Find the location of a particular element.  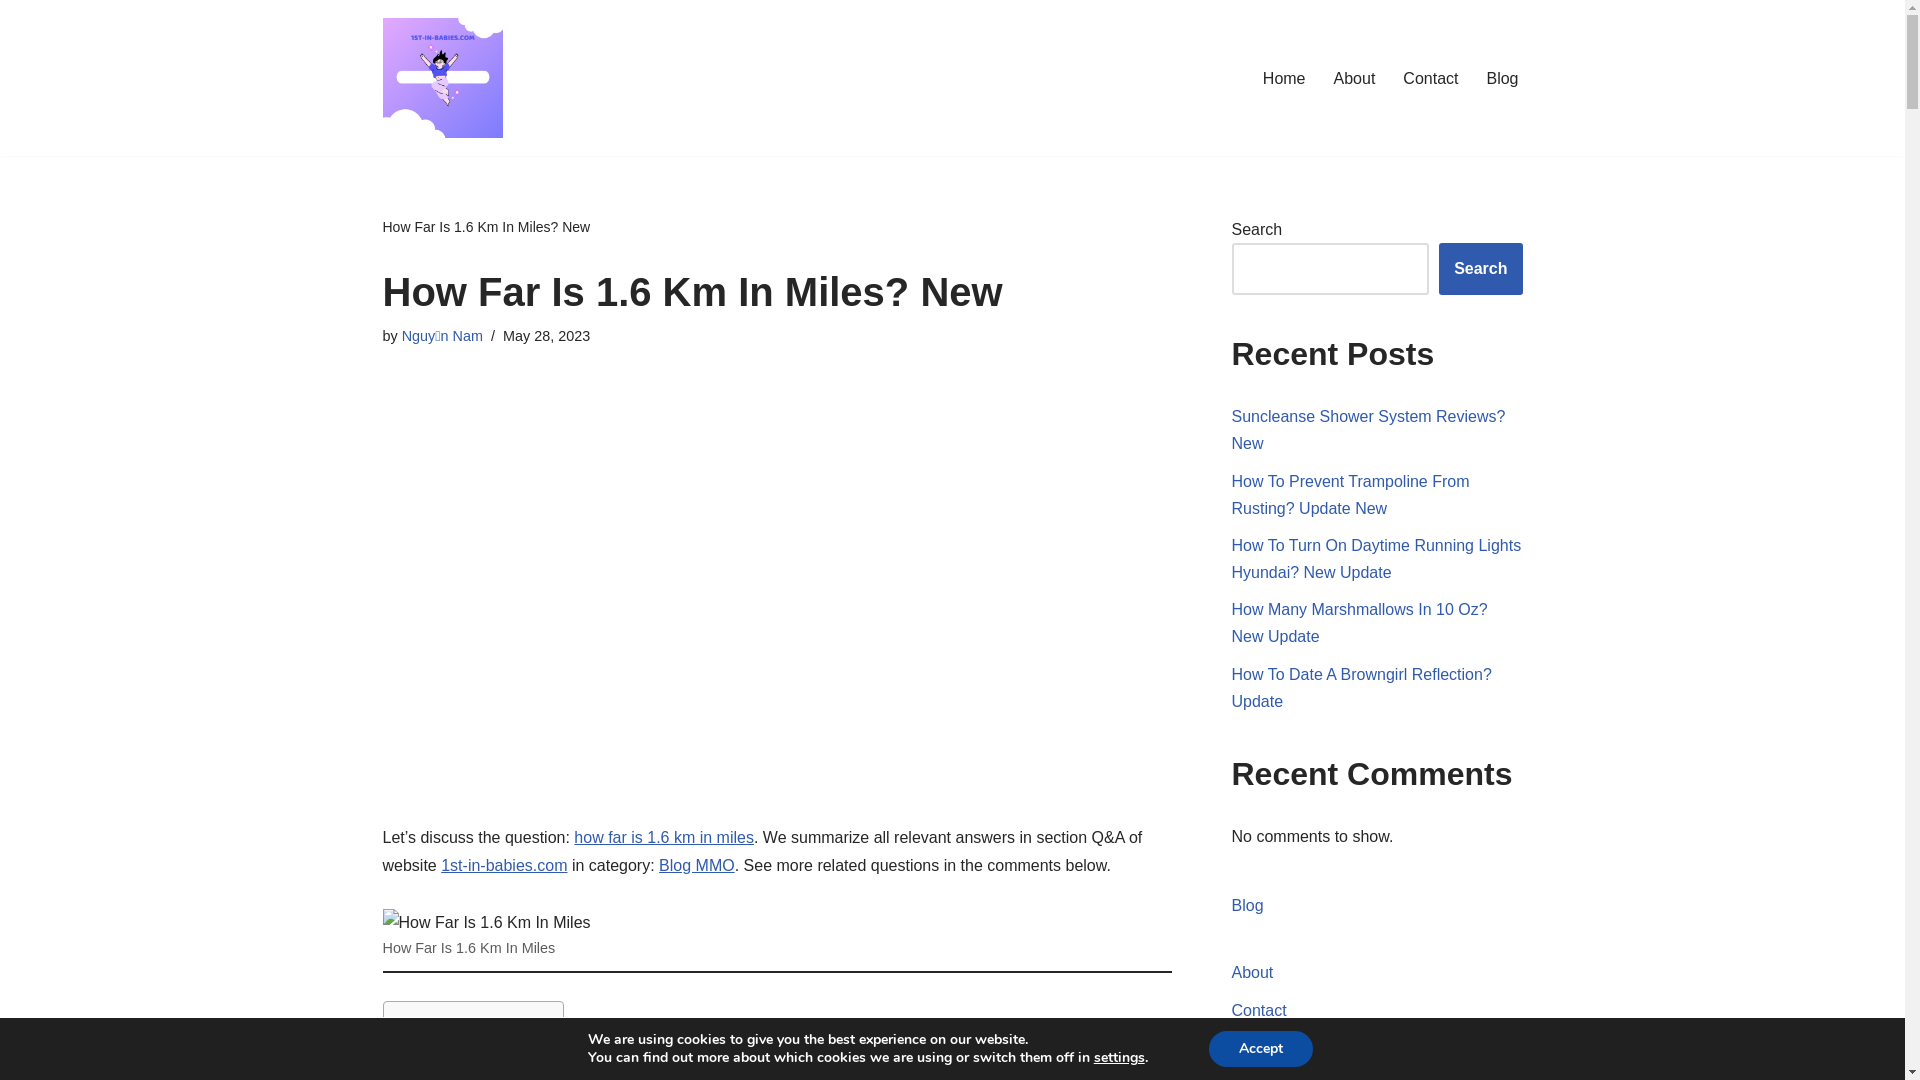

Home is located at coordinates (1284, 78).